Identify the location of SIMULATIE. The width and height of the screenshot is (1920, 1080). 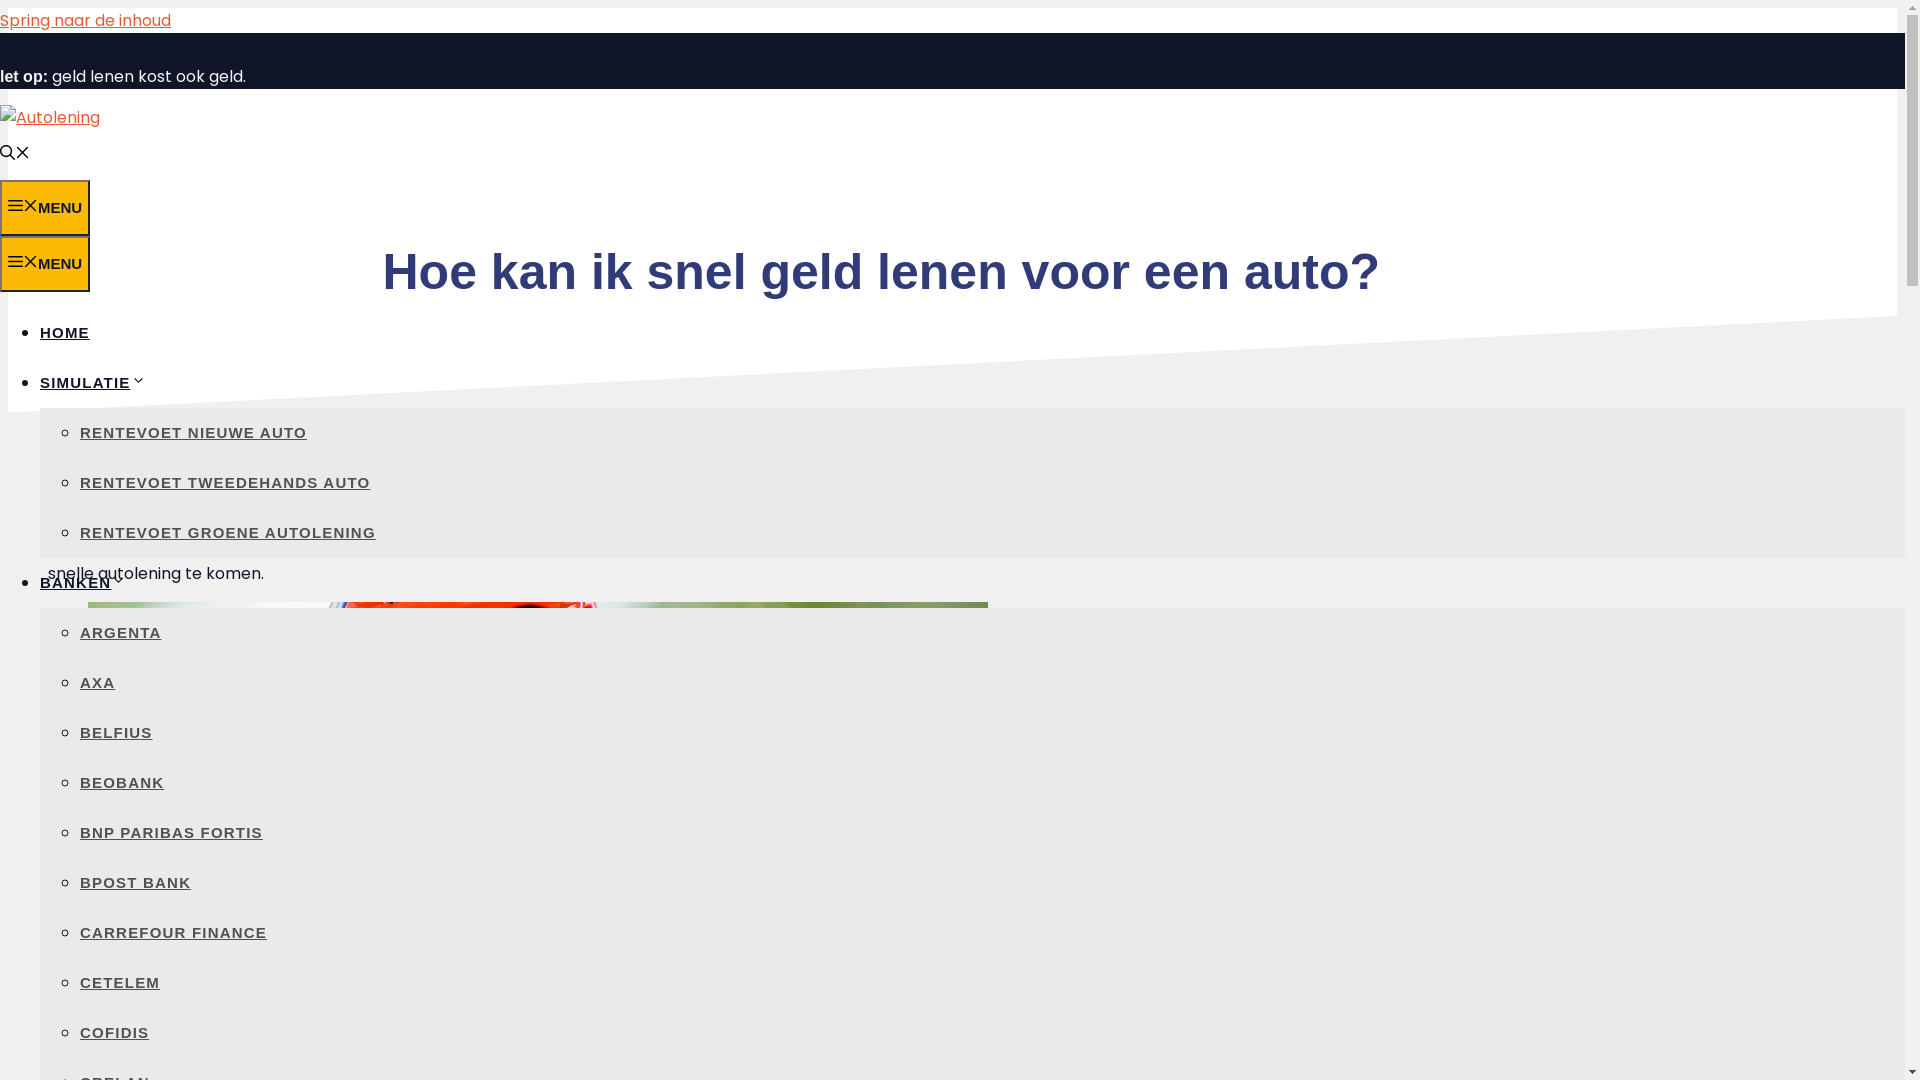
(93, 382).